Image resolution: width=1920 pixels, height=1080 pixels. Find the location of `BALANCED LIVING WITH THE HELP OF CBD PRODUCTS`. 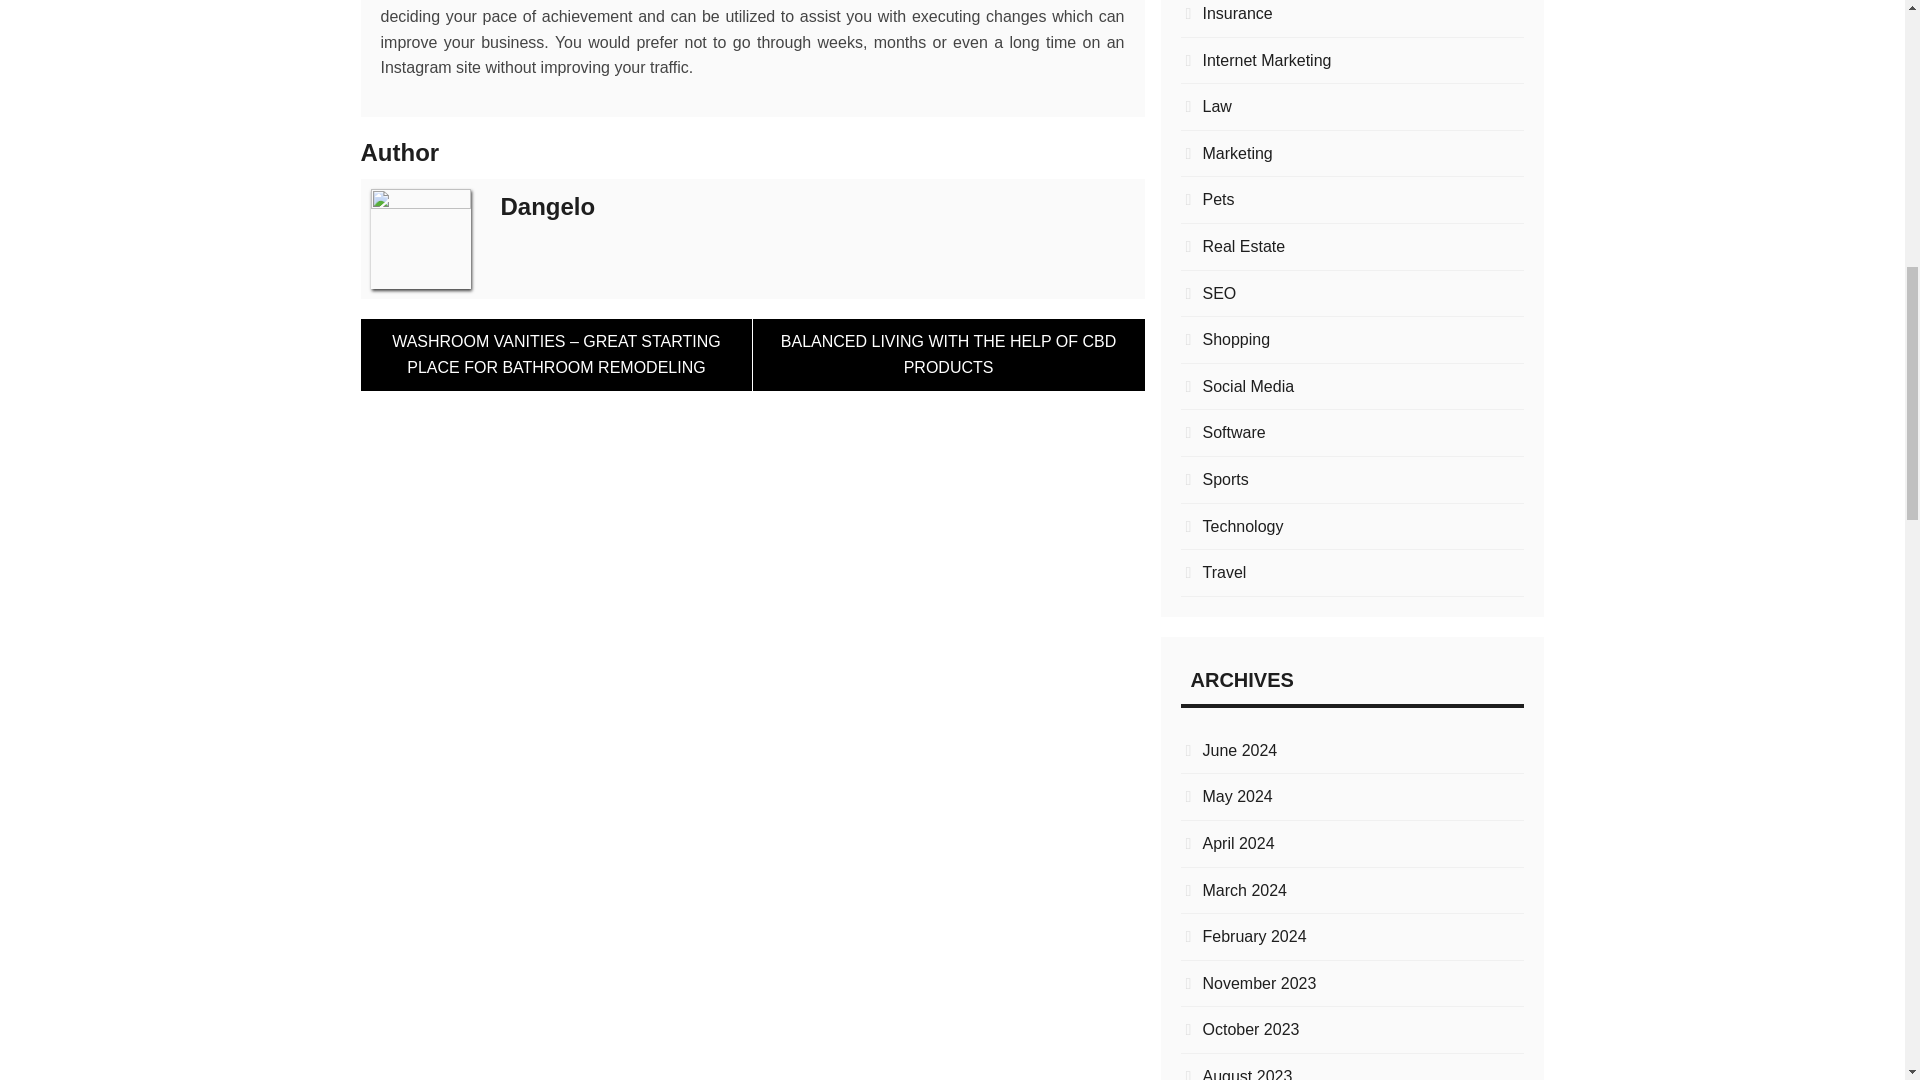

BALANCED LIVING WITH THE HELP OF CBD PRODUCTS is located at coordinates (948, 354).